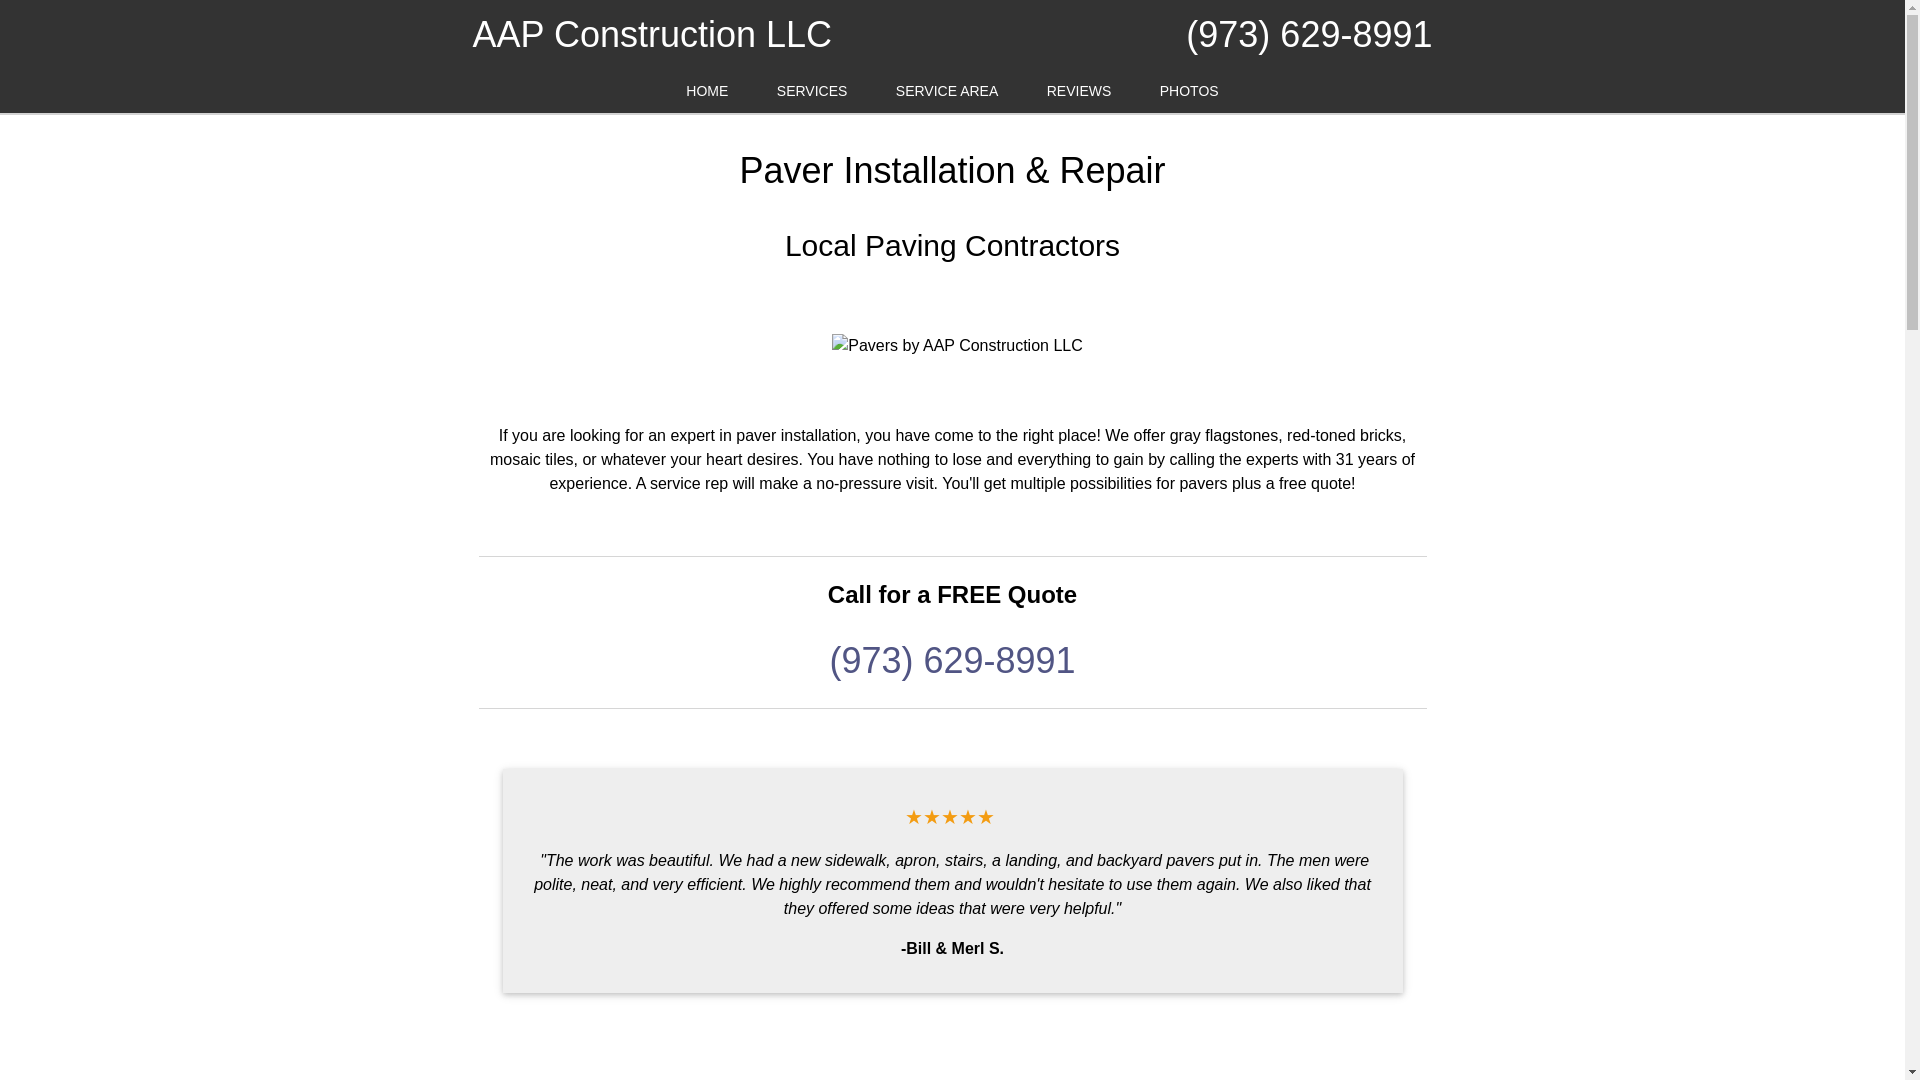  I want to click on SERVICES, so click(812, 92).